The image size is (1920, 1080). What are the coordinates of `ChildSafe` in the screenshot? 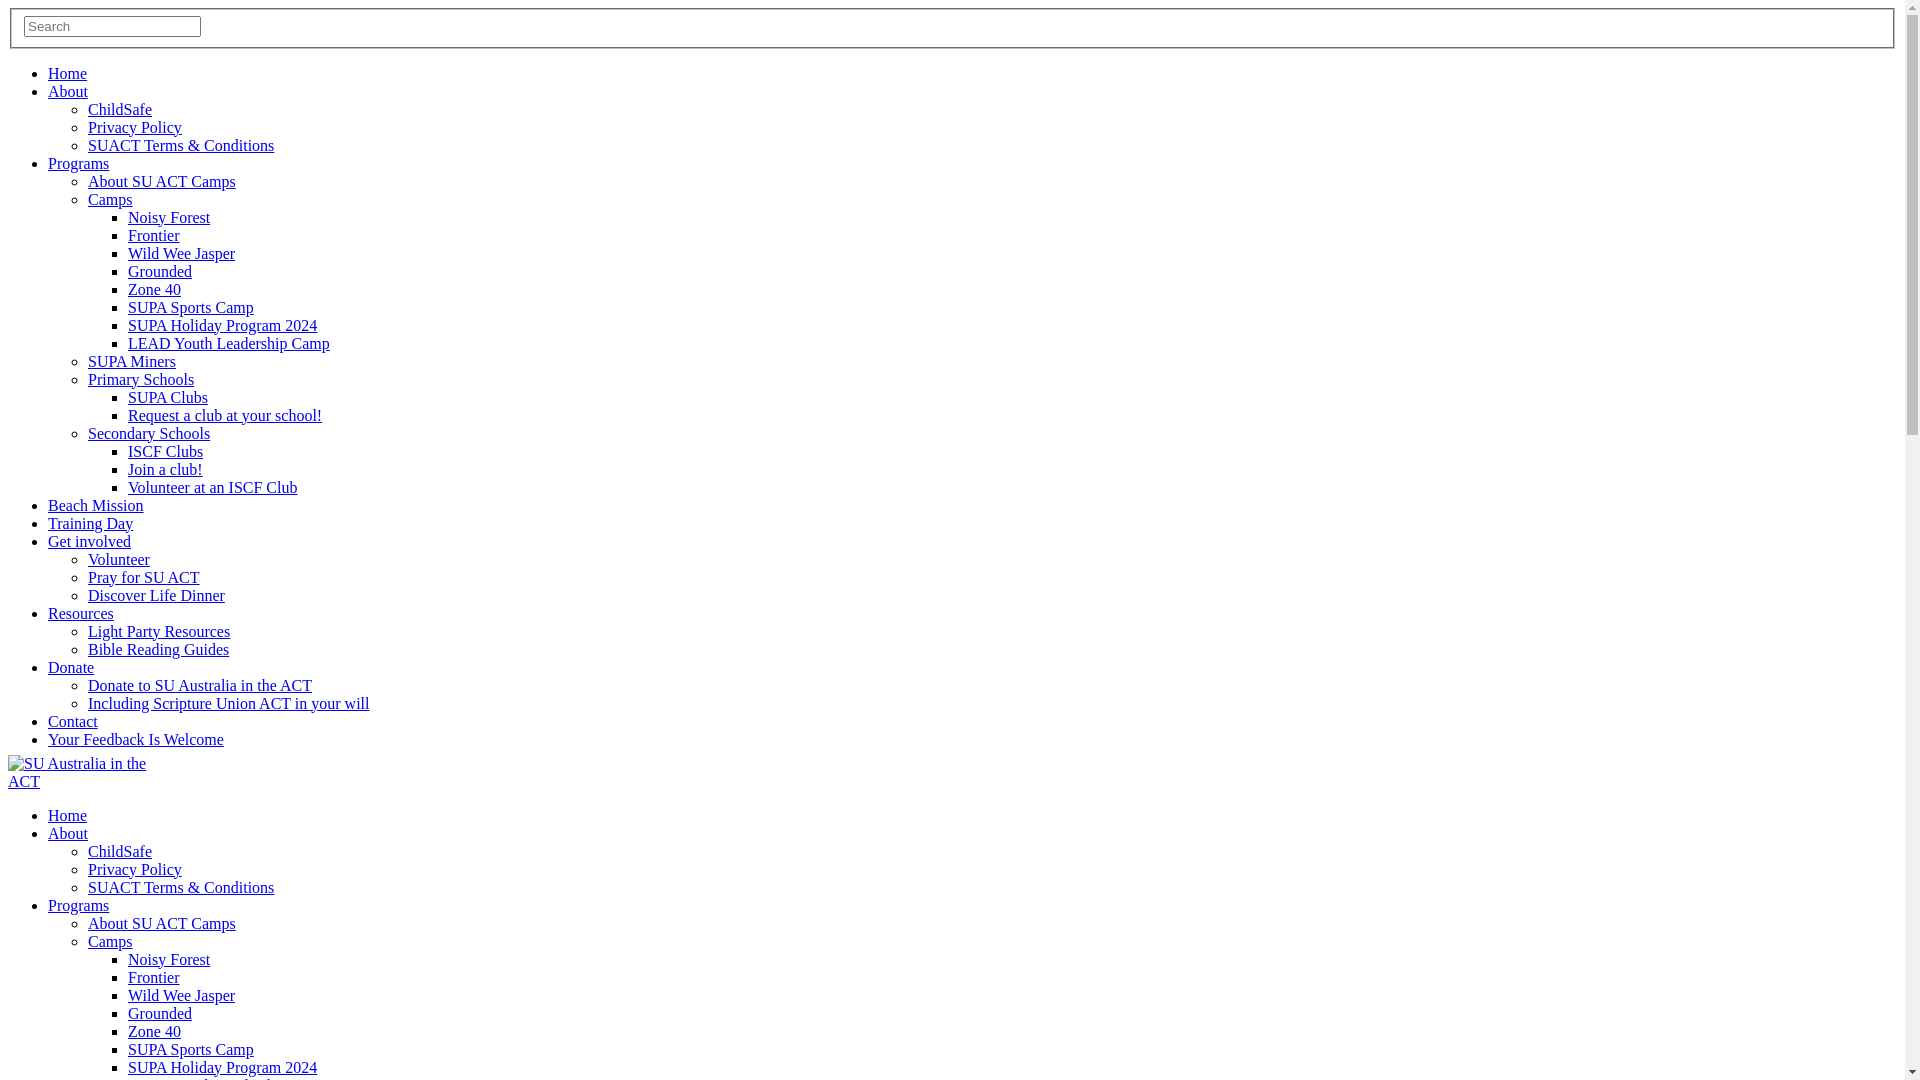 It's located at (120, 852).